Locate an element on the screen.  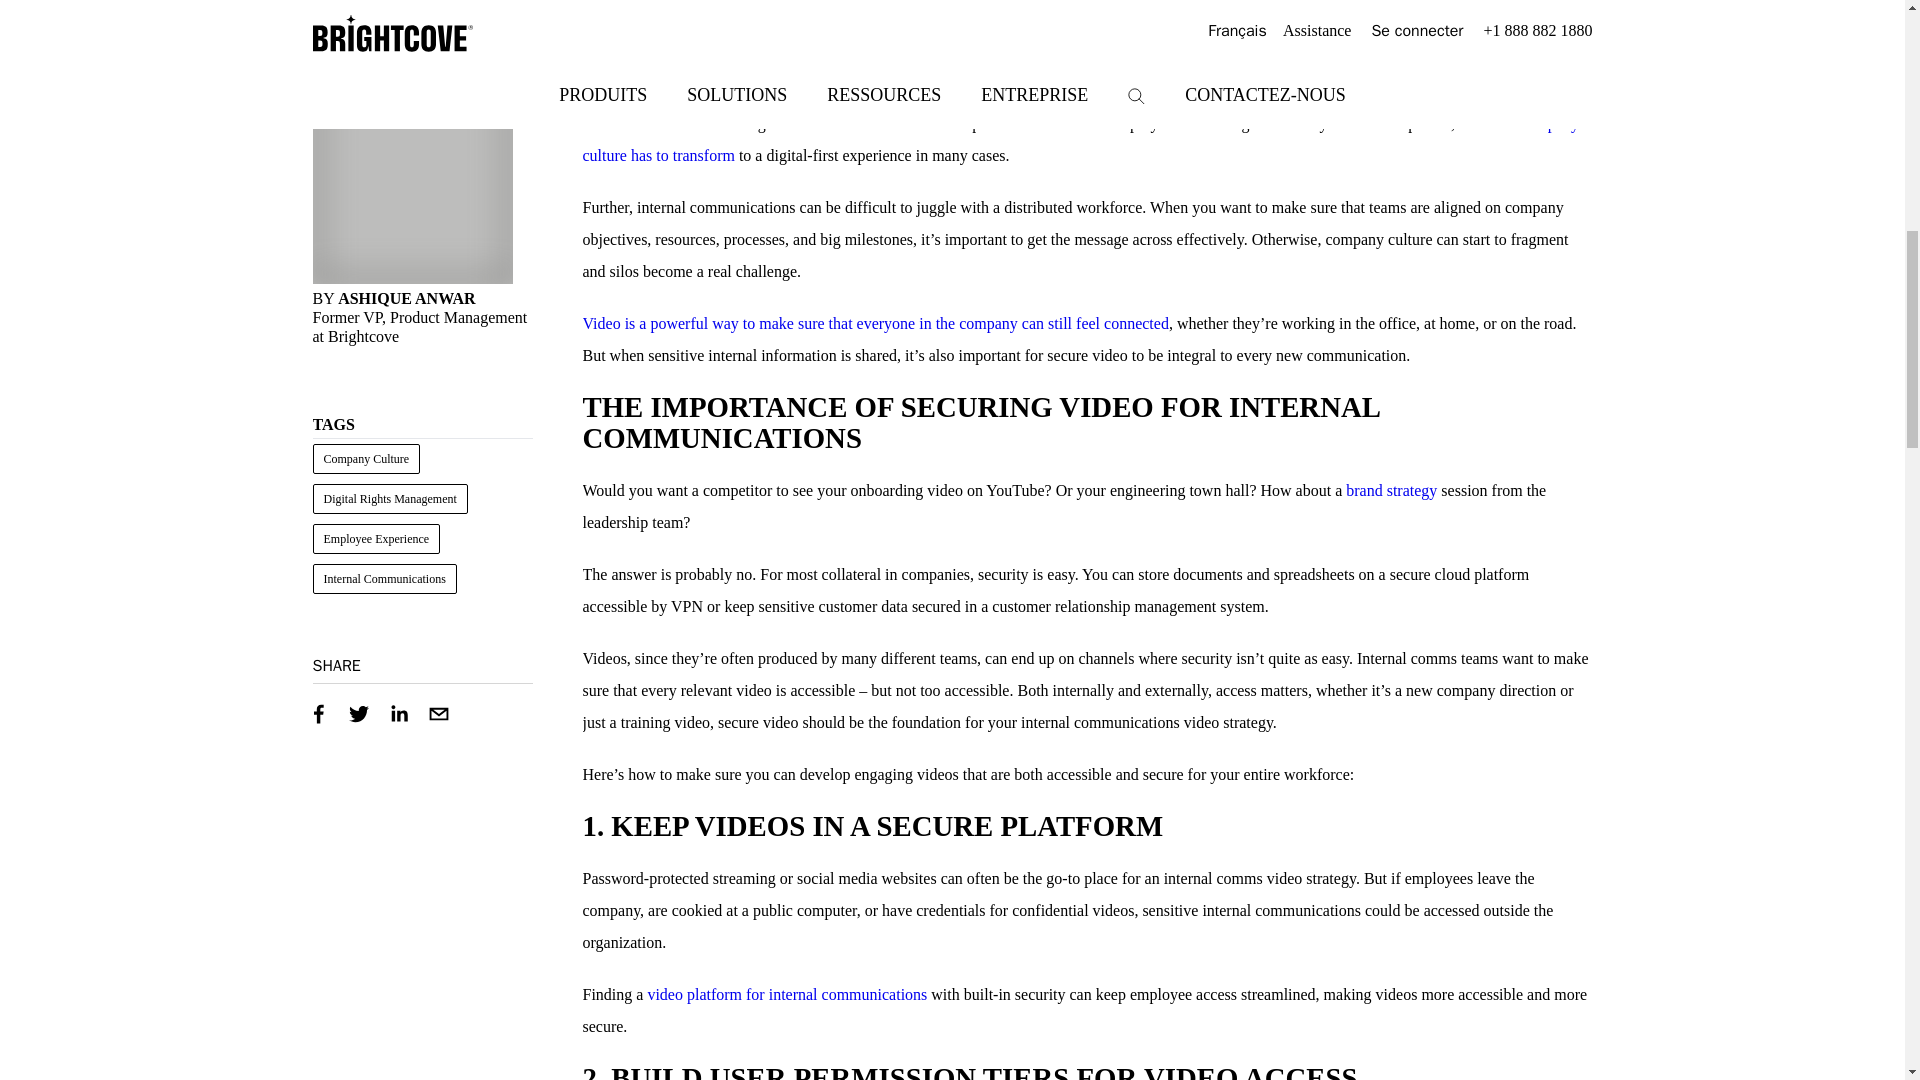
4 Ways Video Solves the Challenges of Hybrid Workplaces is located at coordinates (874, 323).